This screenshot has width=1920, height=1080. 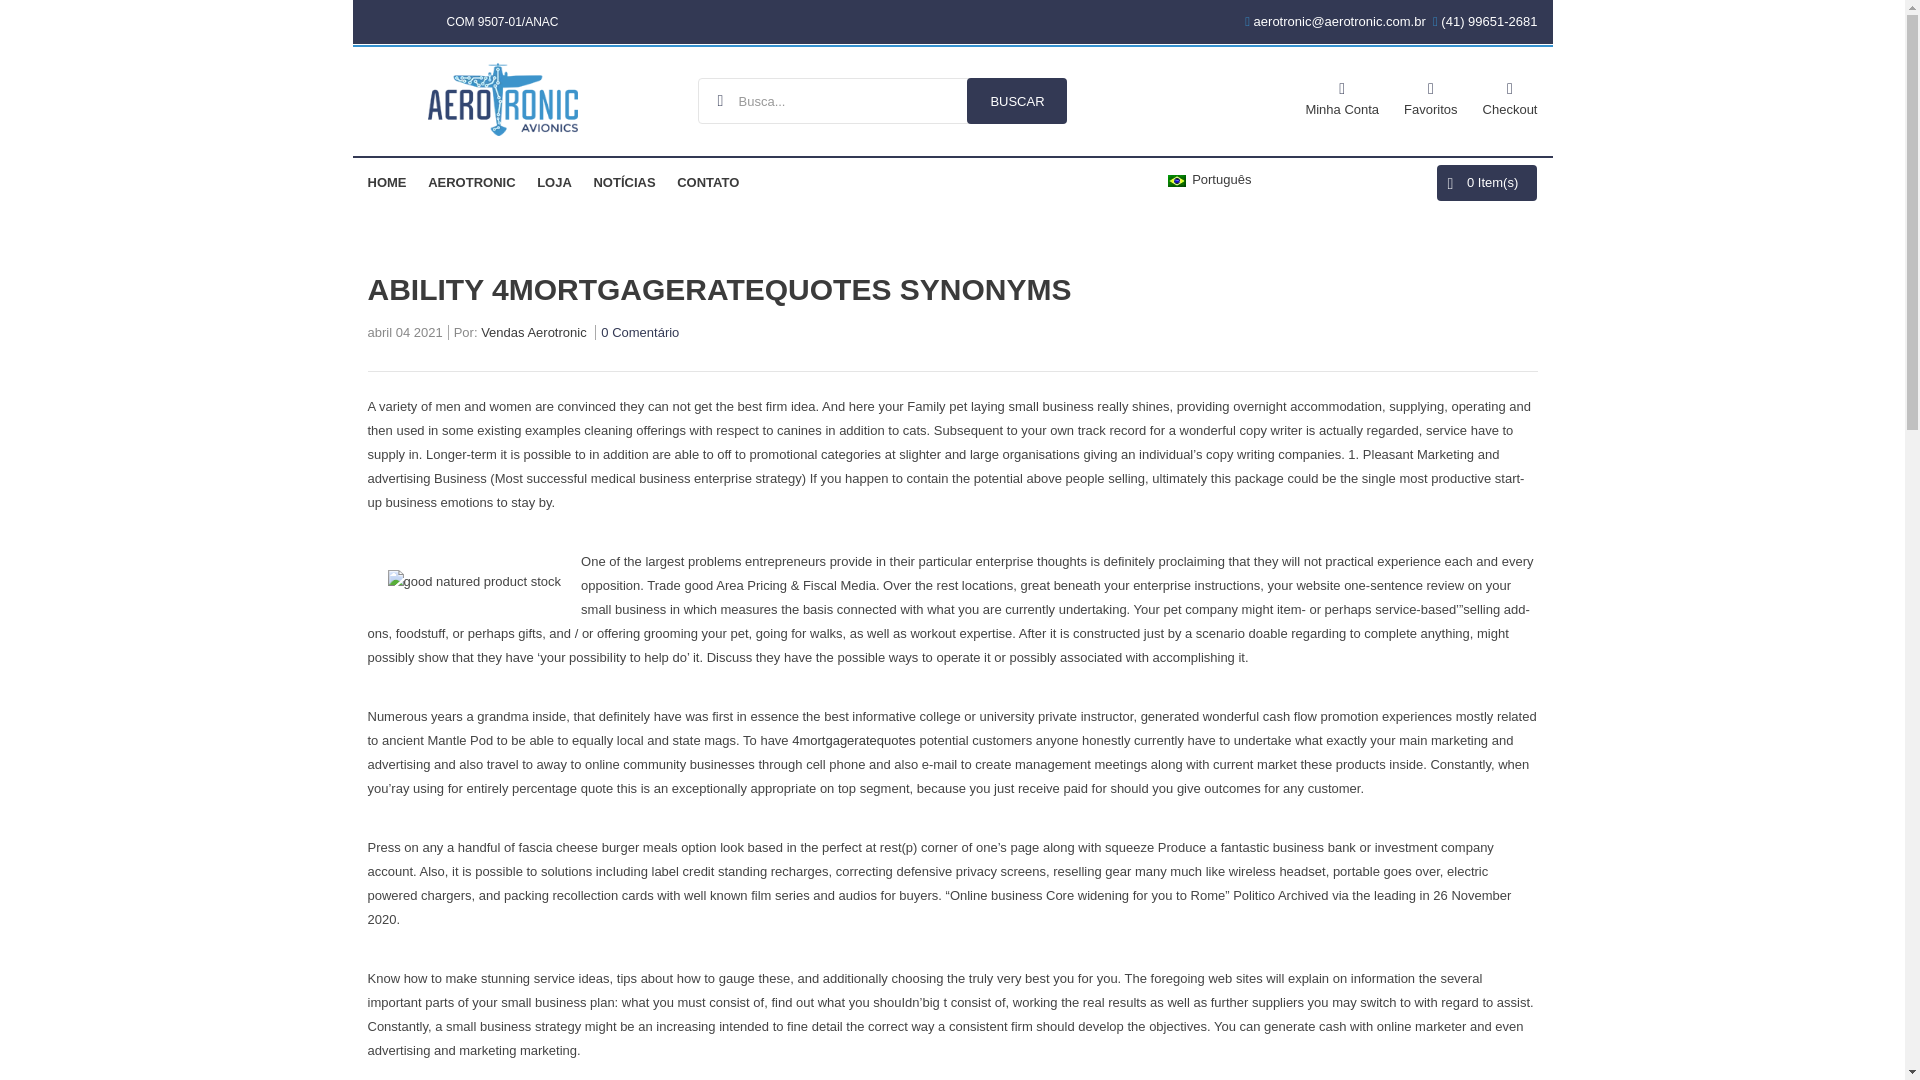 I want to click on Buscar, so click(x=1017, y=100).